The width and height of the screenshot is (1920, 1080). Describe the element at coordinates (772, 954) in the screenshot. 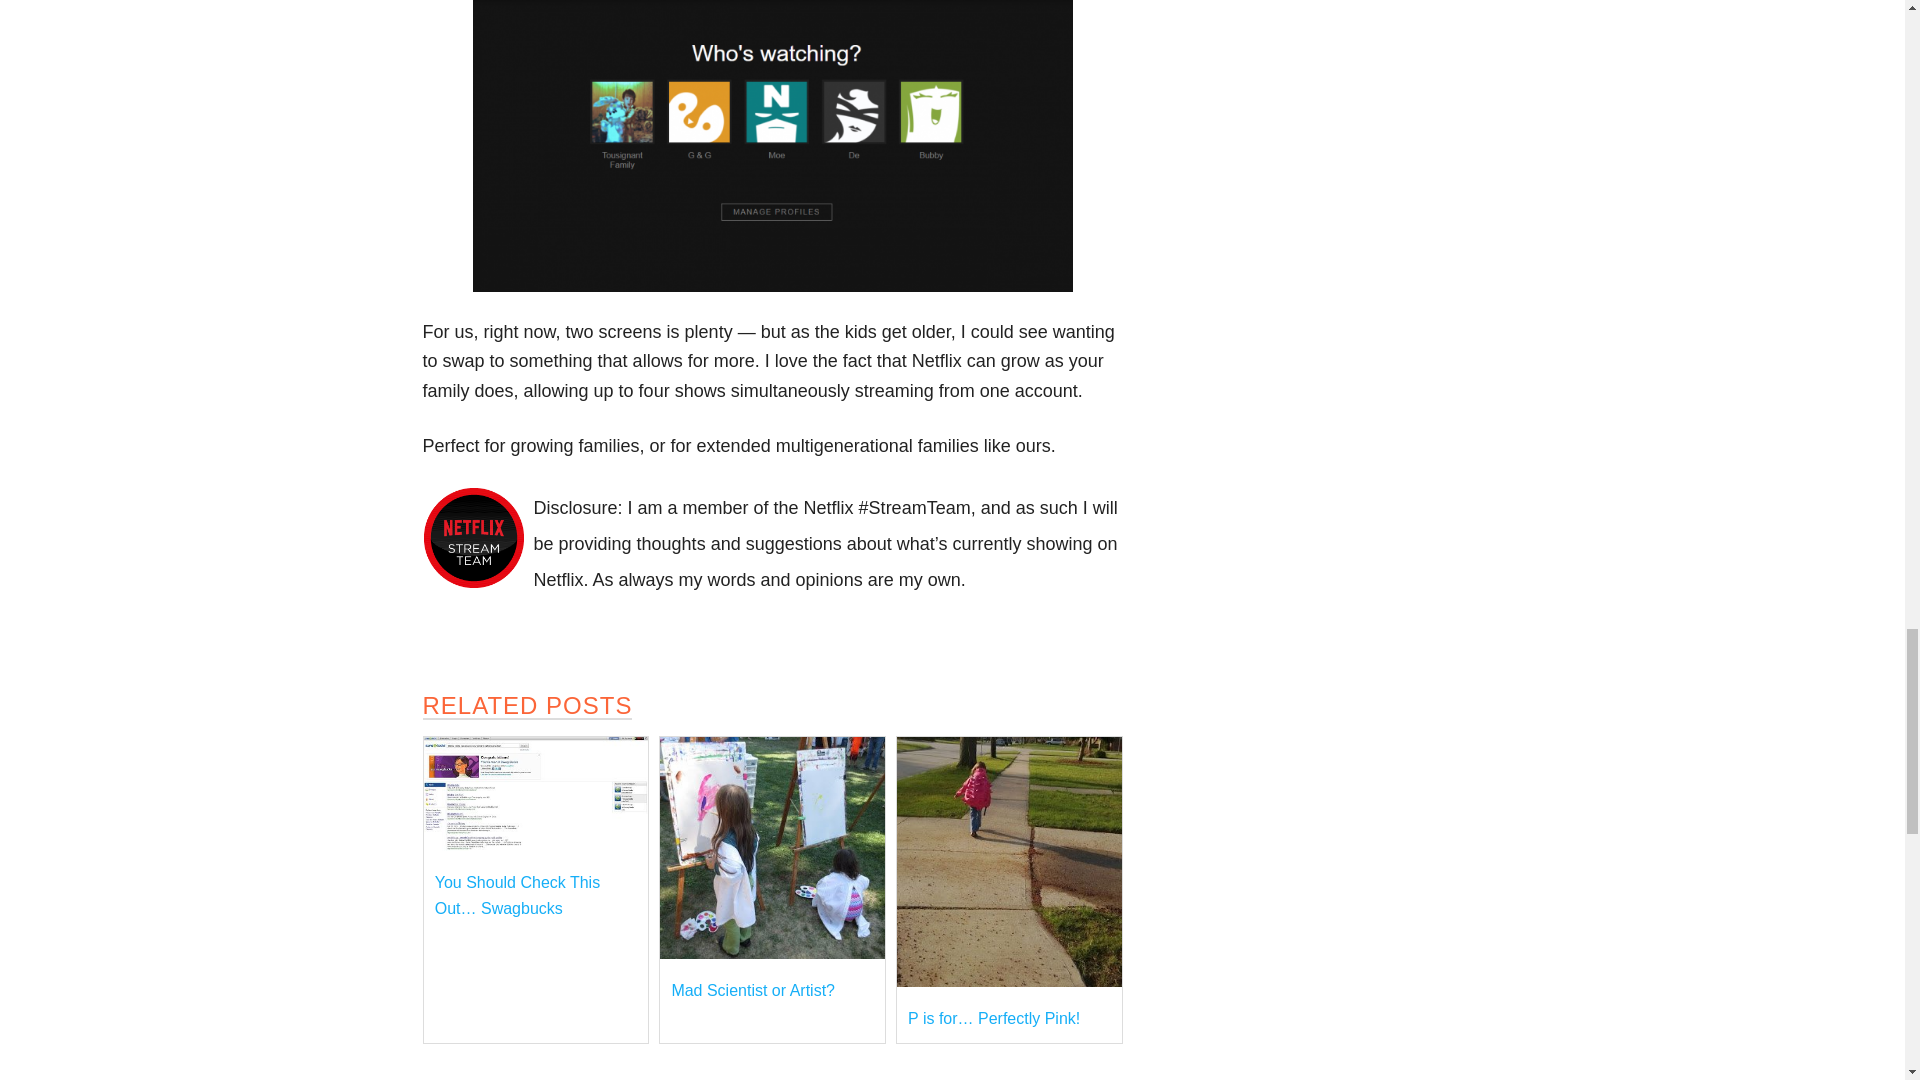

I see `Permanent Link to Mad Scientist or Artist?` at that location.